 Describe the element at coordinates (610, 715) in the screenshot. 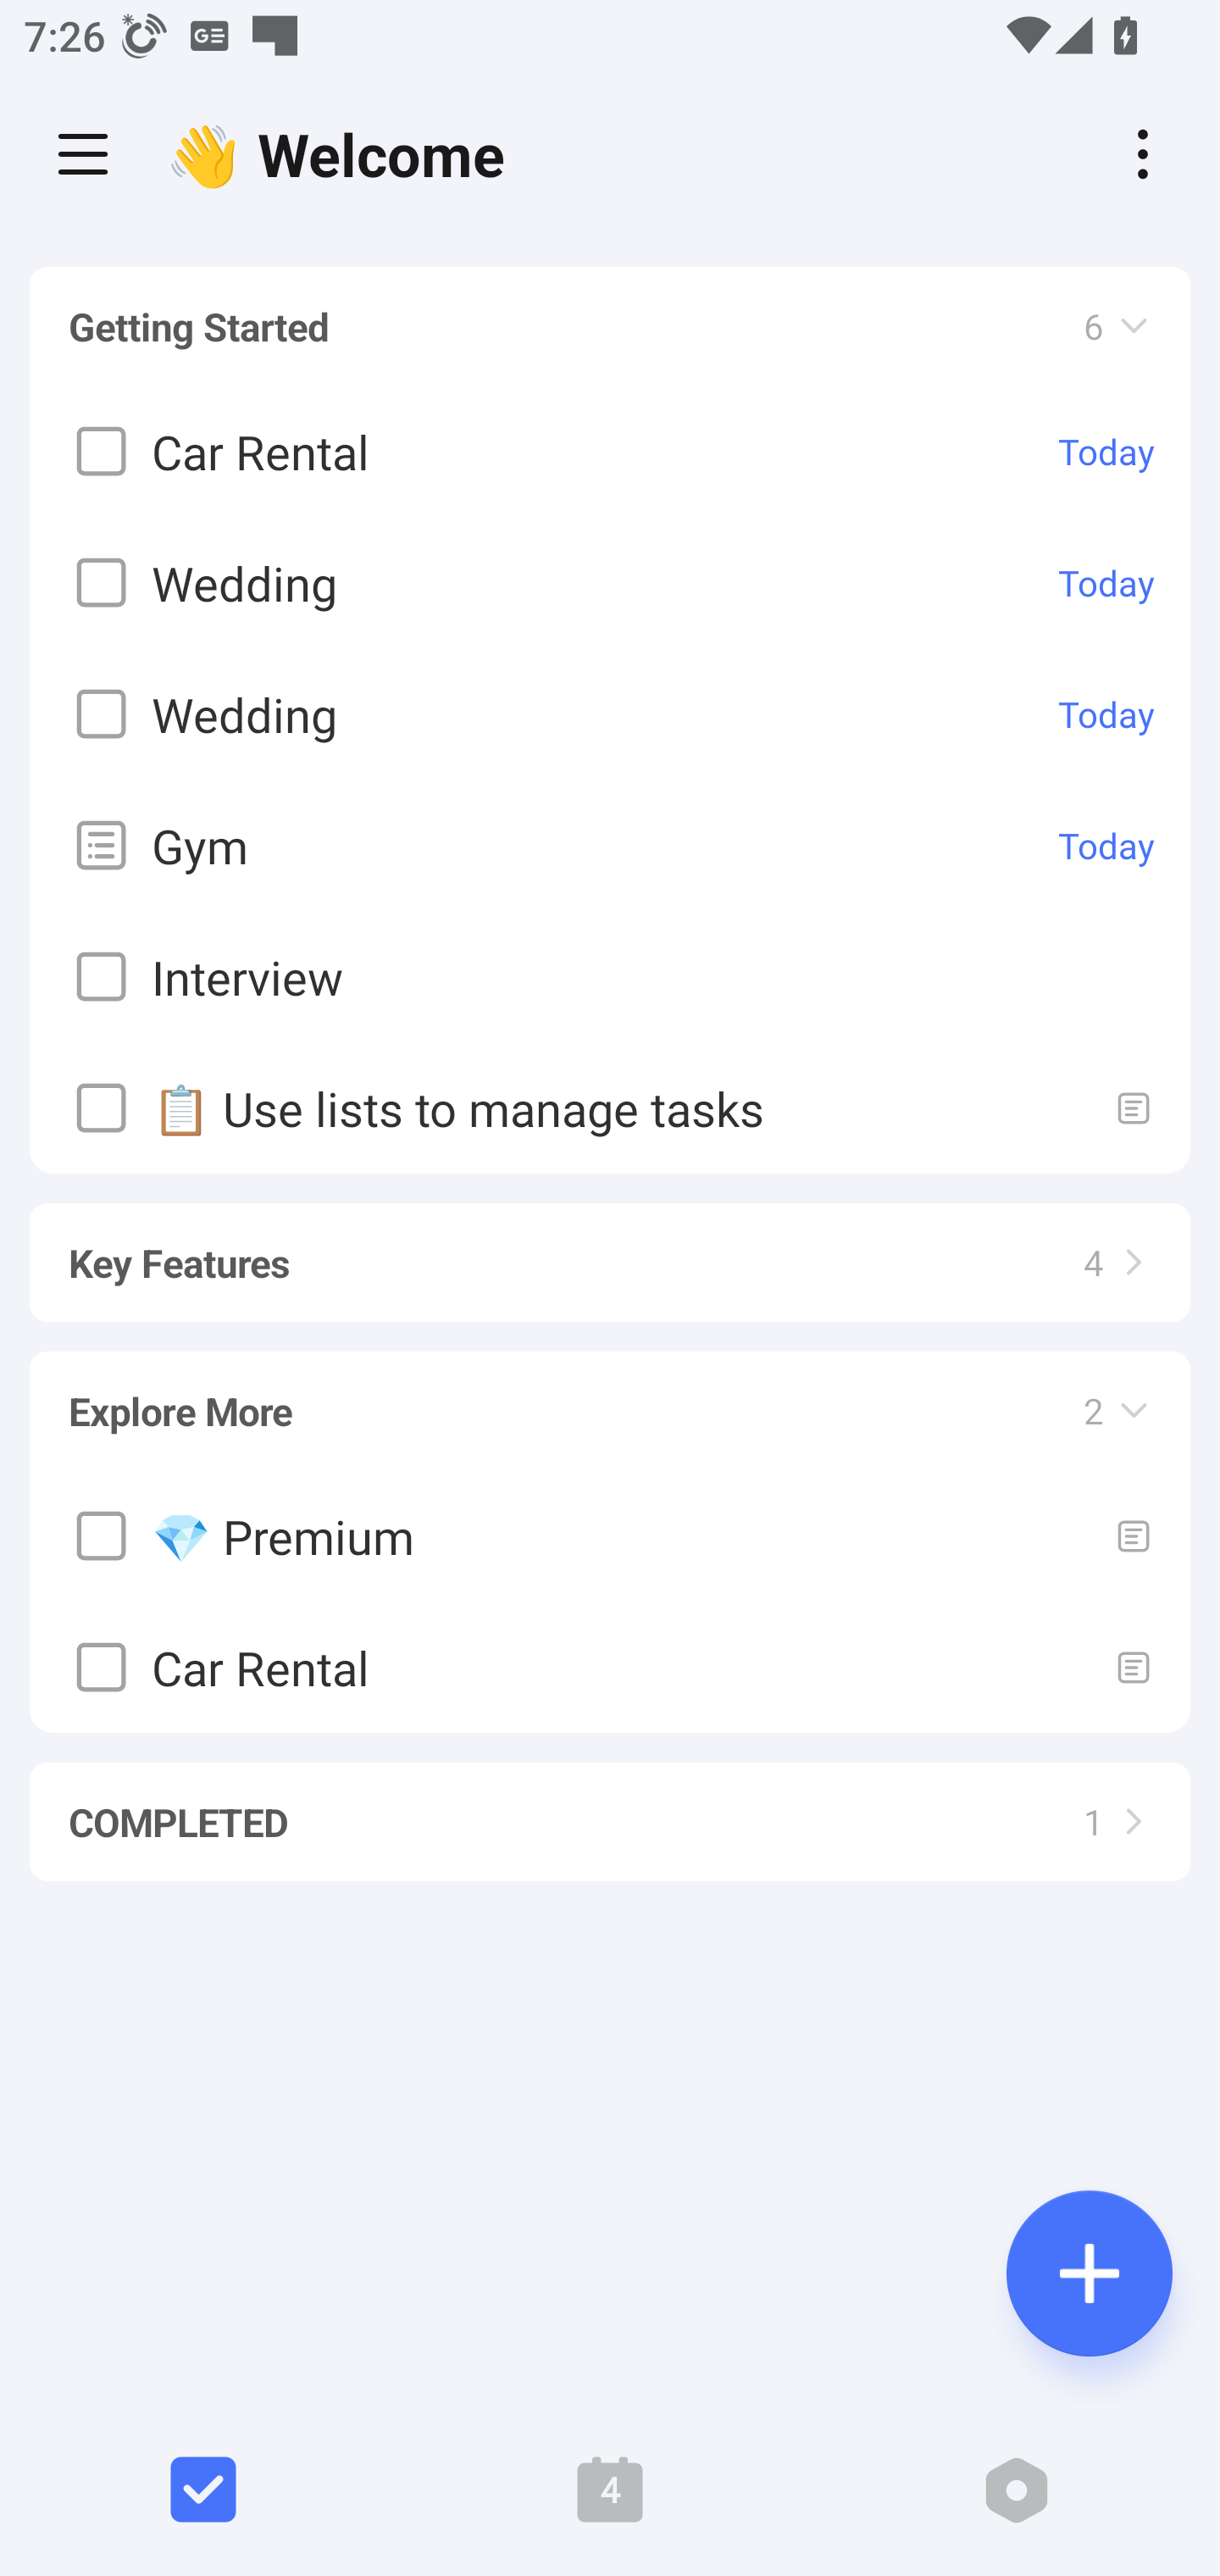

I see `Wedding Today` at that location.